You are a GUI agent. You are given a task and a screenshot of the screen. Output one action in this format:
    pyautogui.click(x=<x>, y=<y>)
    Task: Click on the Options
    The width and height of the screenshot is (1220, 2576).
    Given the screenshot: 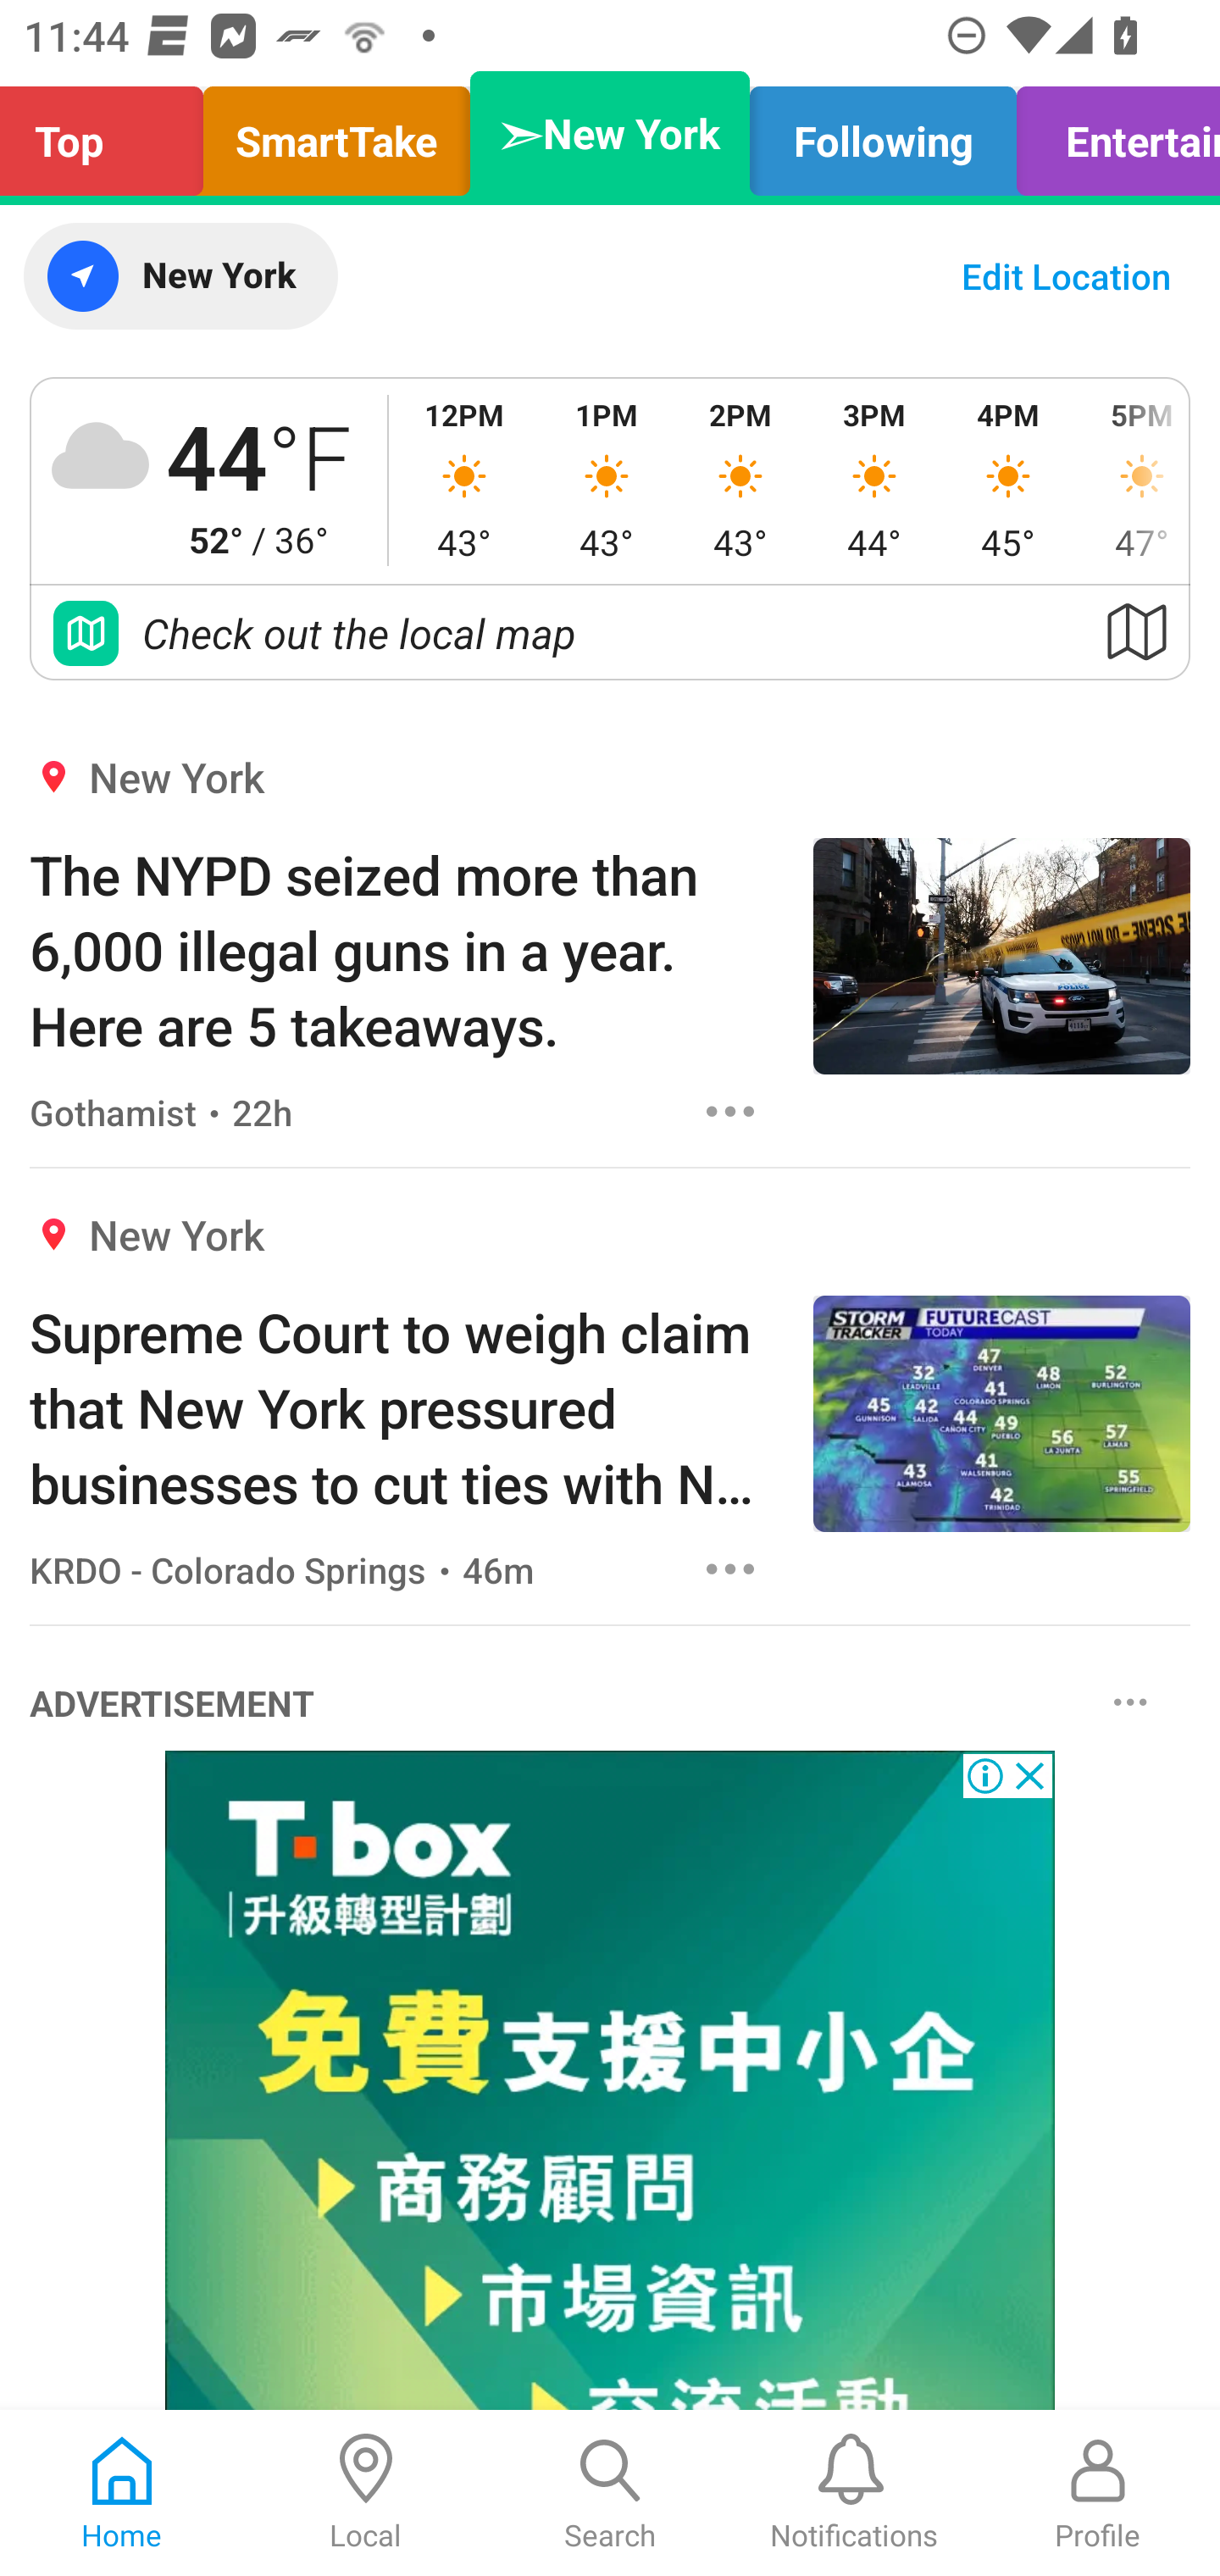 What is the action you would take?
    pyautogui.click(x=1130, y=1701)
    